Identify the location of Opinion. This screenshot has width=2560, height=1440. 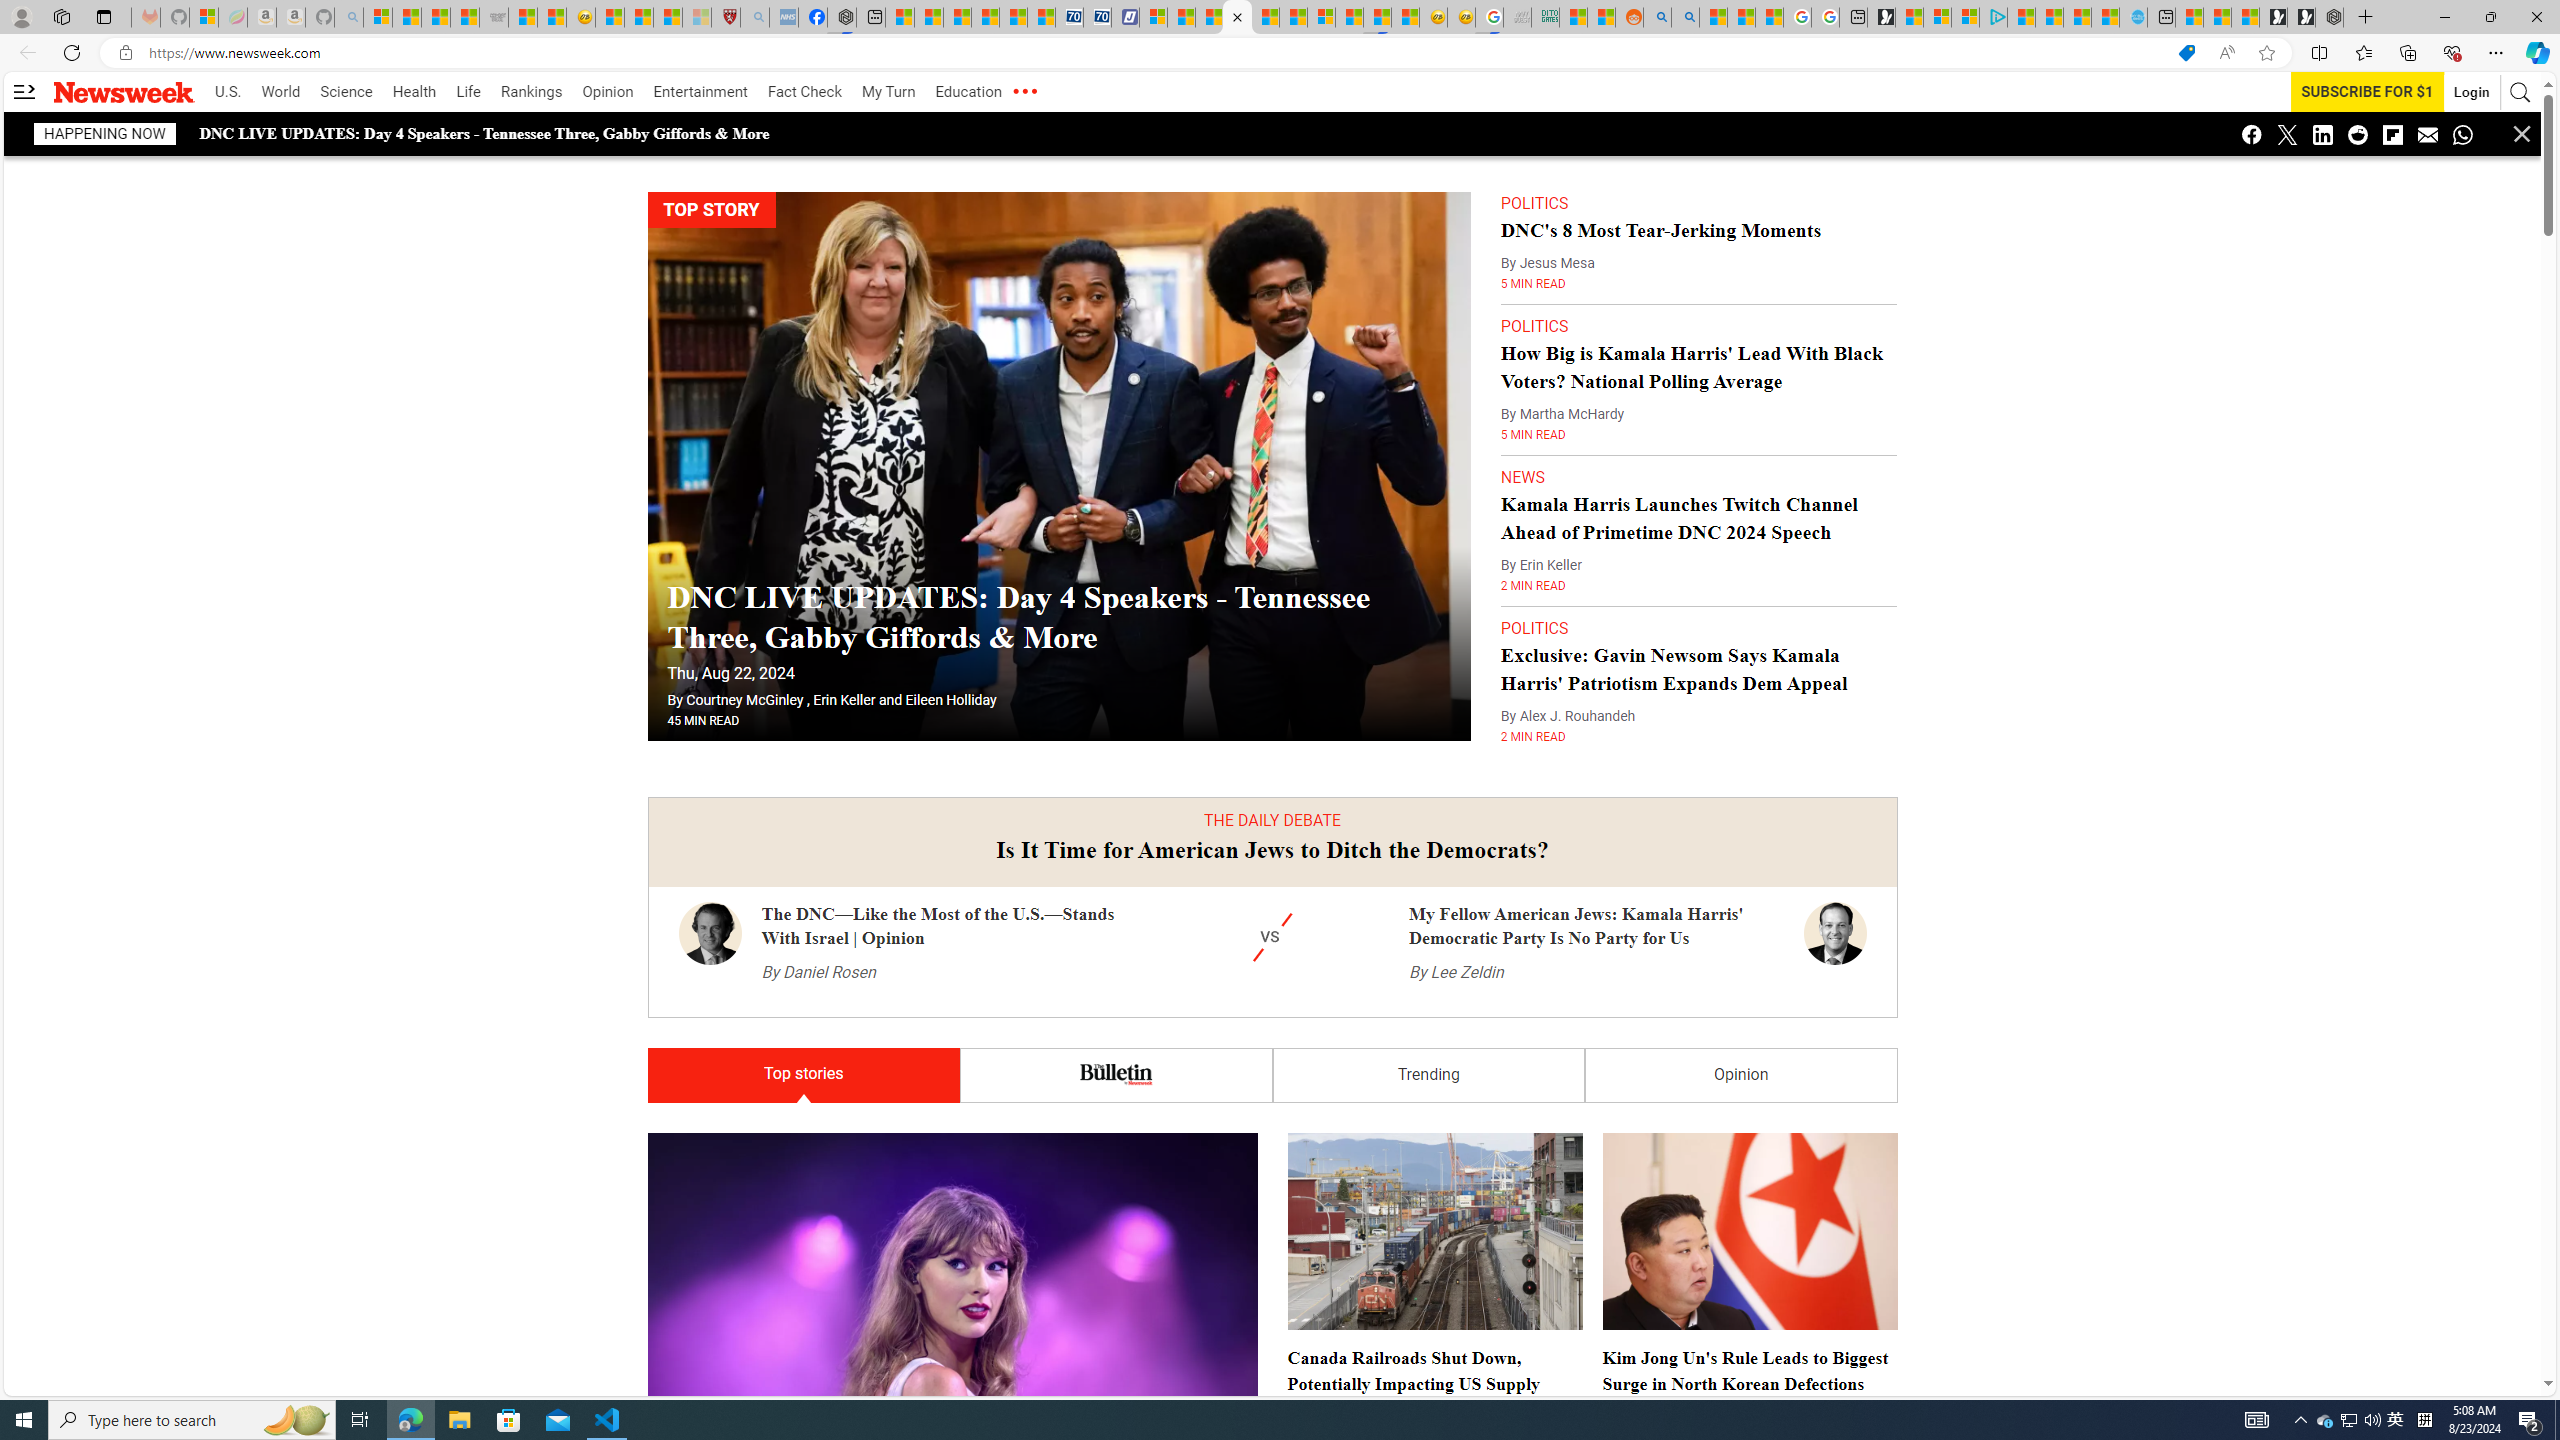
(1740, 1076).